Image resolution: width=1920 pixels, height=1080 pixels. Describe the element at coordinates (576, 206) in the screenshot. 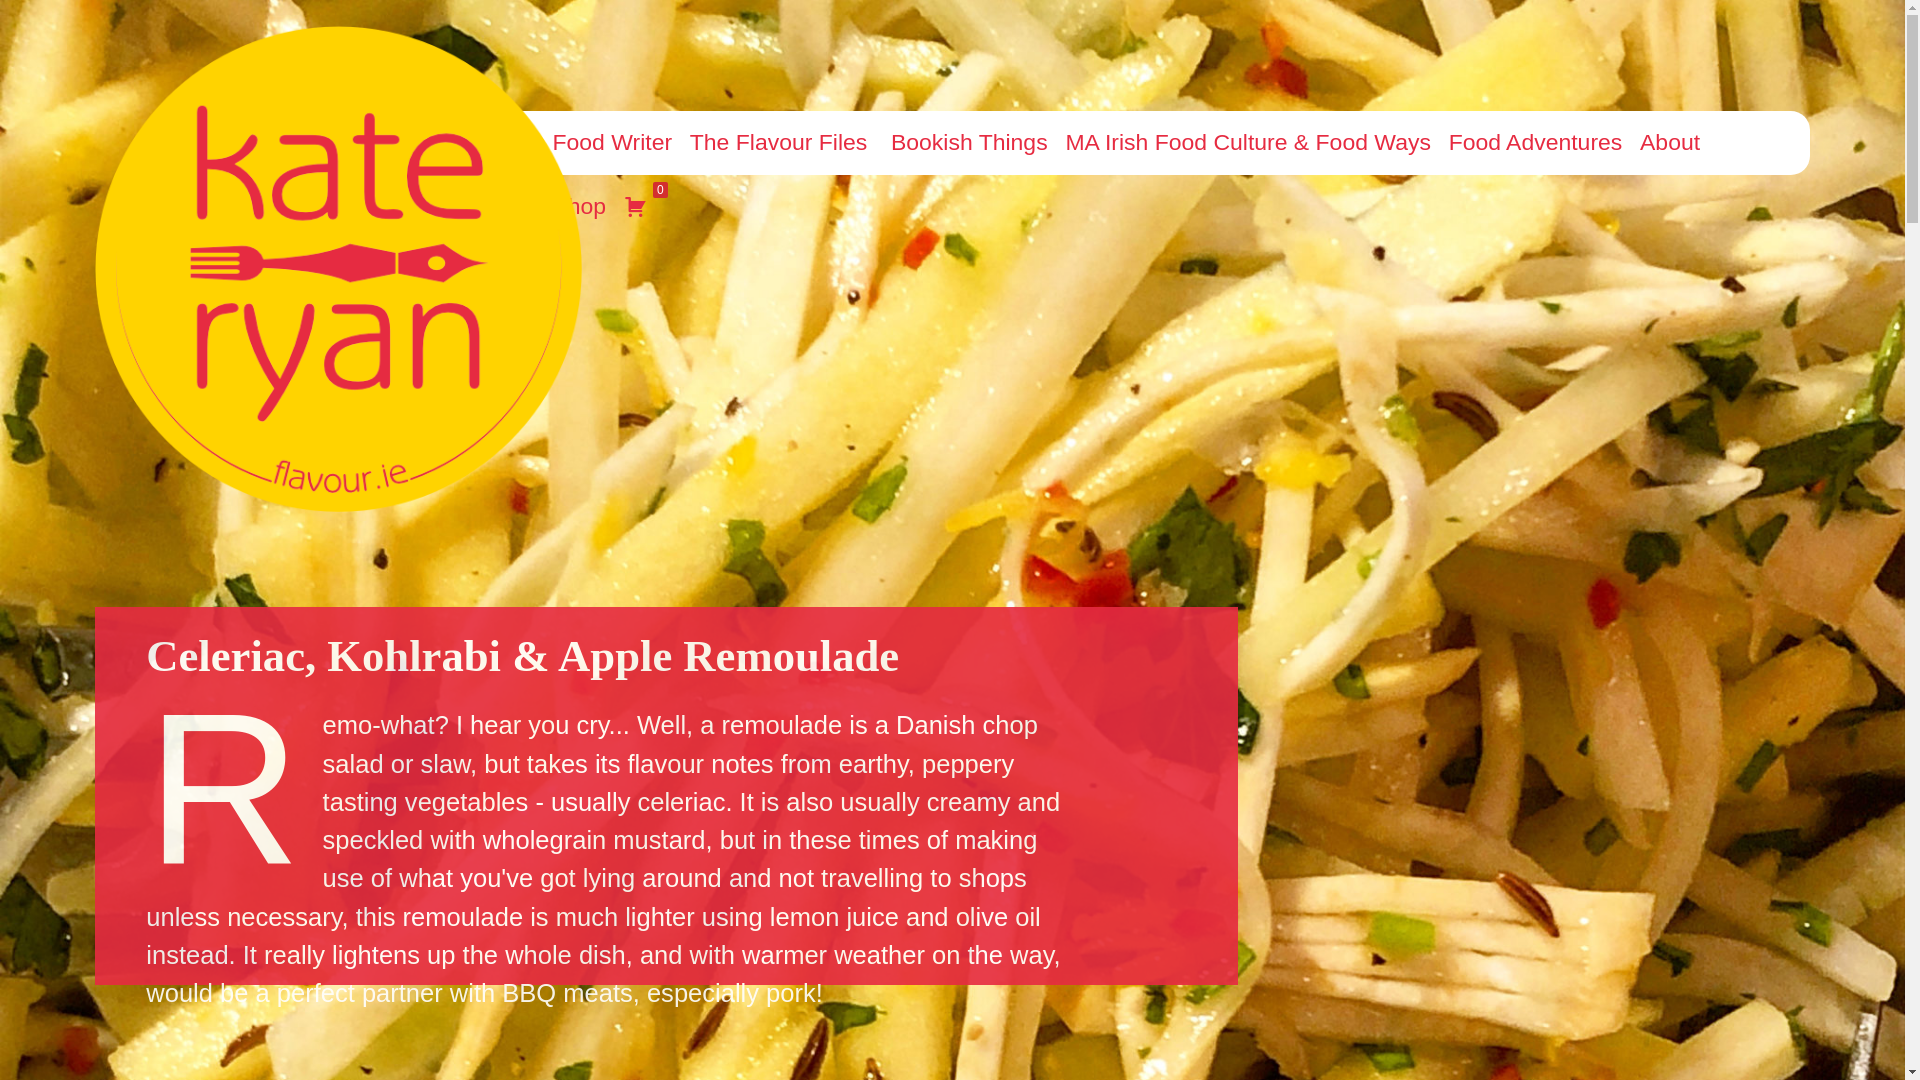

I see `Shop` at that location.